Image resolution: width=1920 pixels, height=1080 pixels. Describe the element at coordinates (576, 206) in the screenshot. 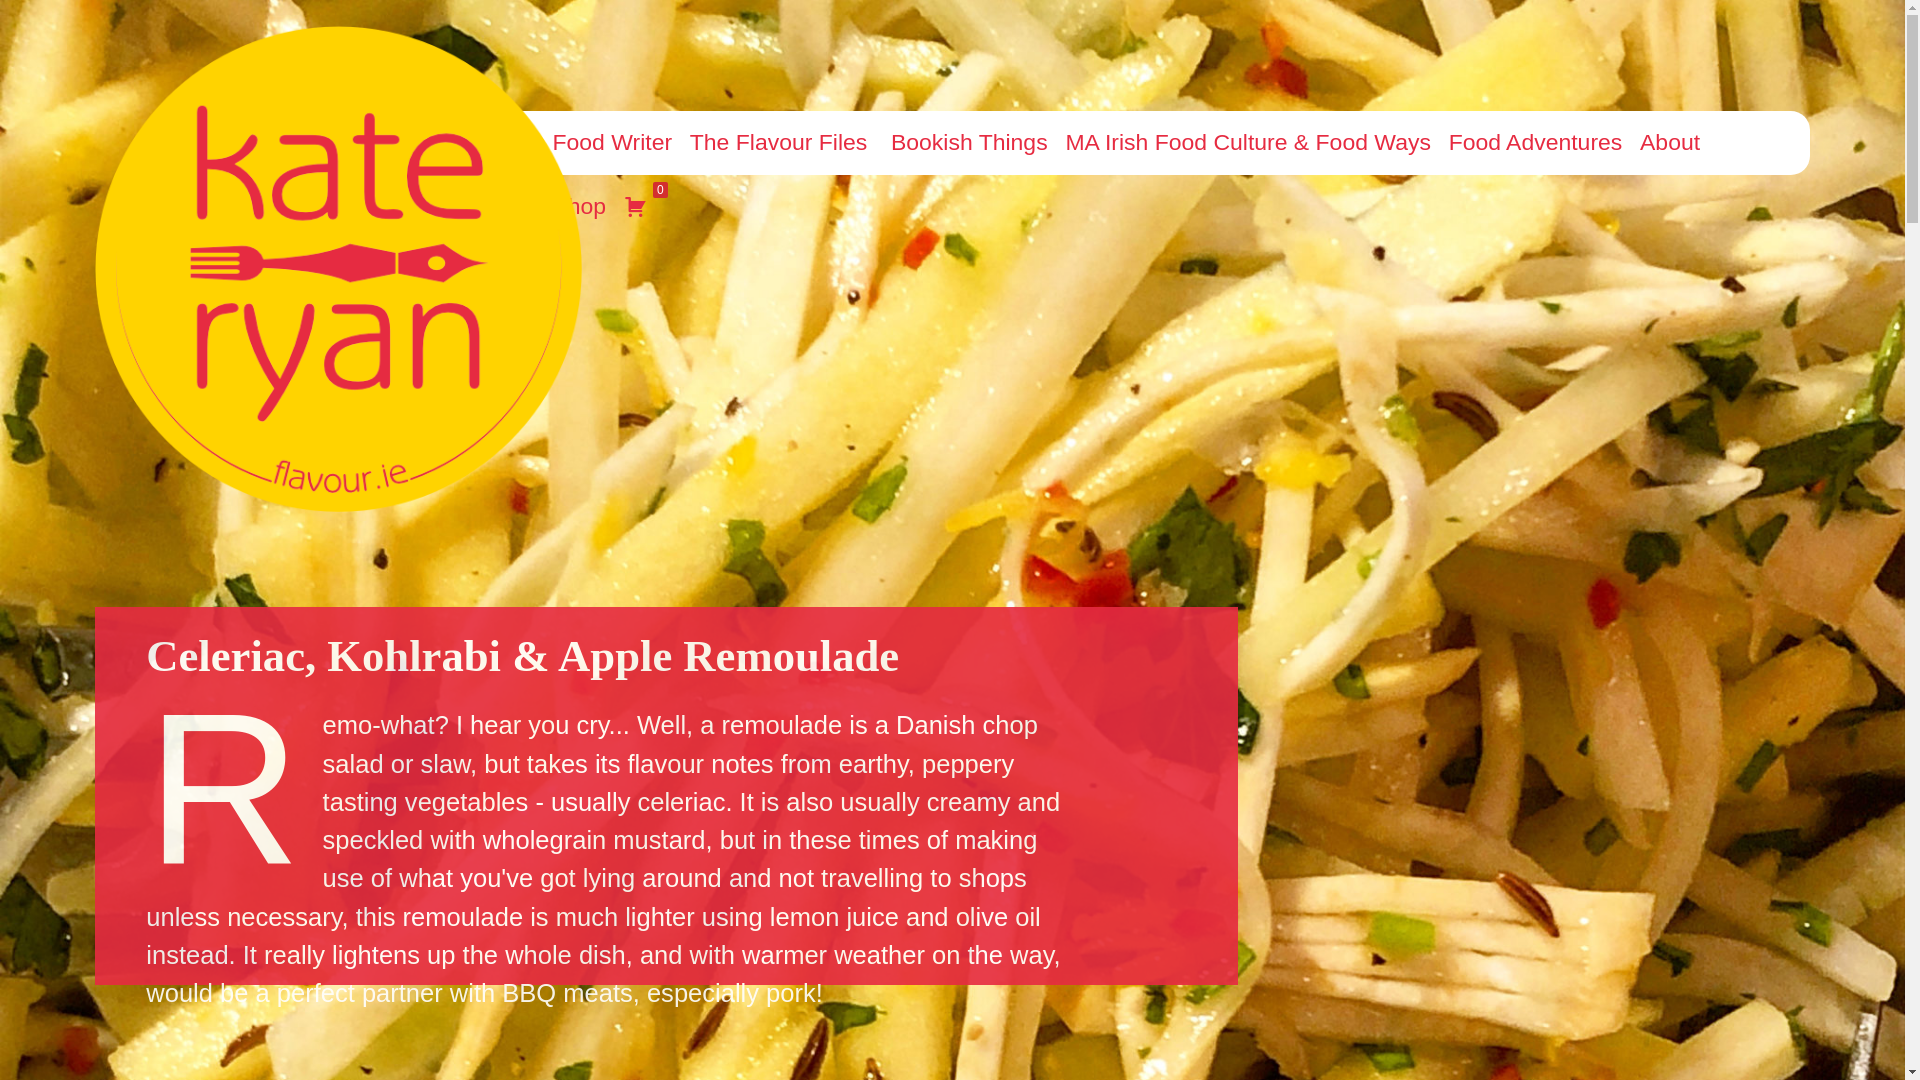

I see `Shop` at that location.